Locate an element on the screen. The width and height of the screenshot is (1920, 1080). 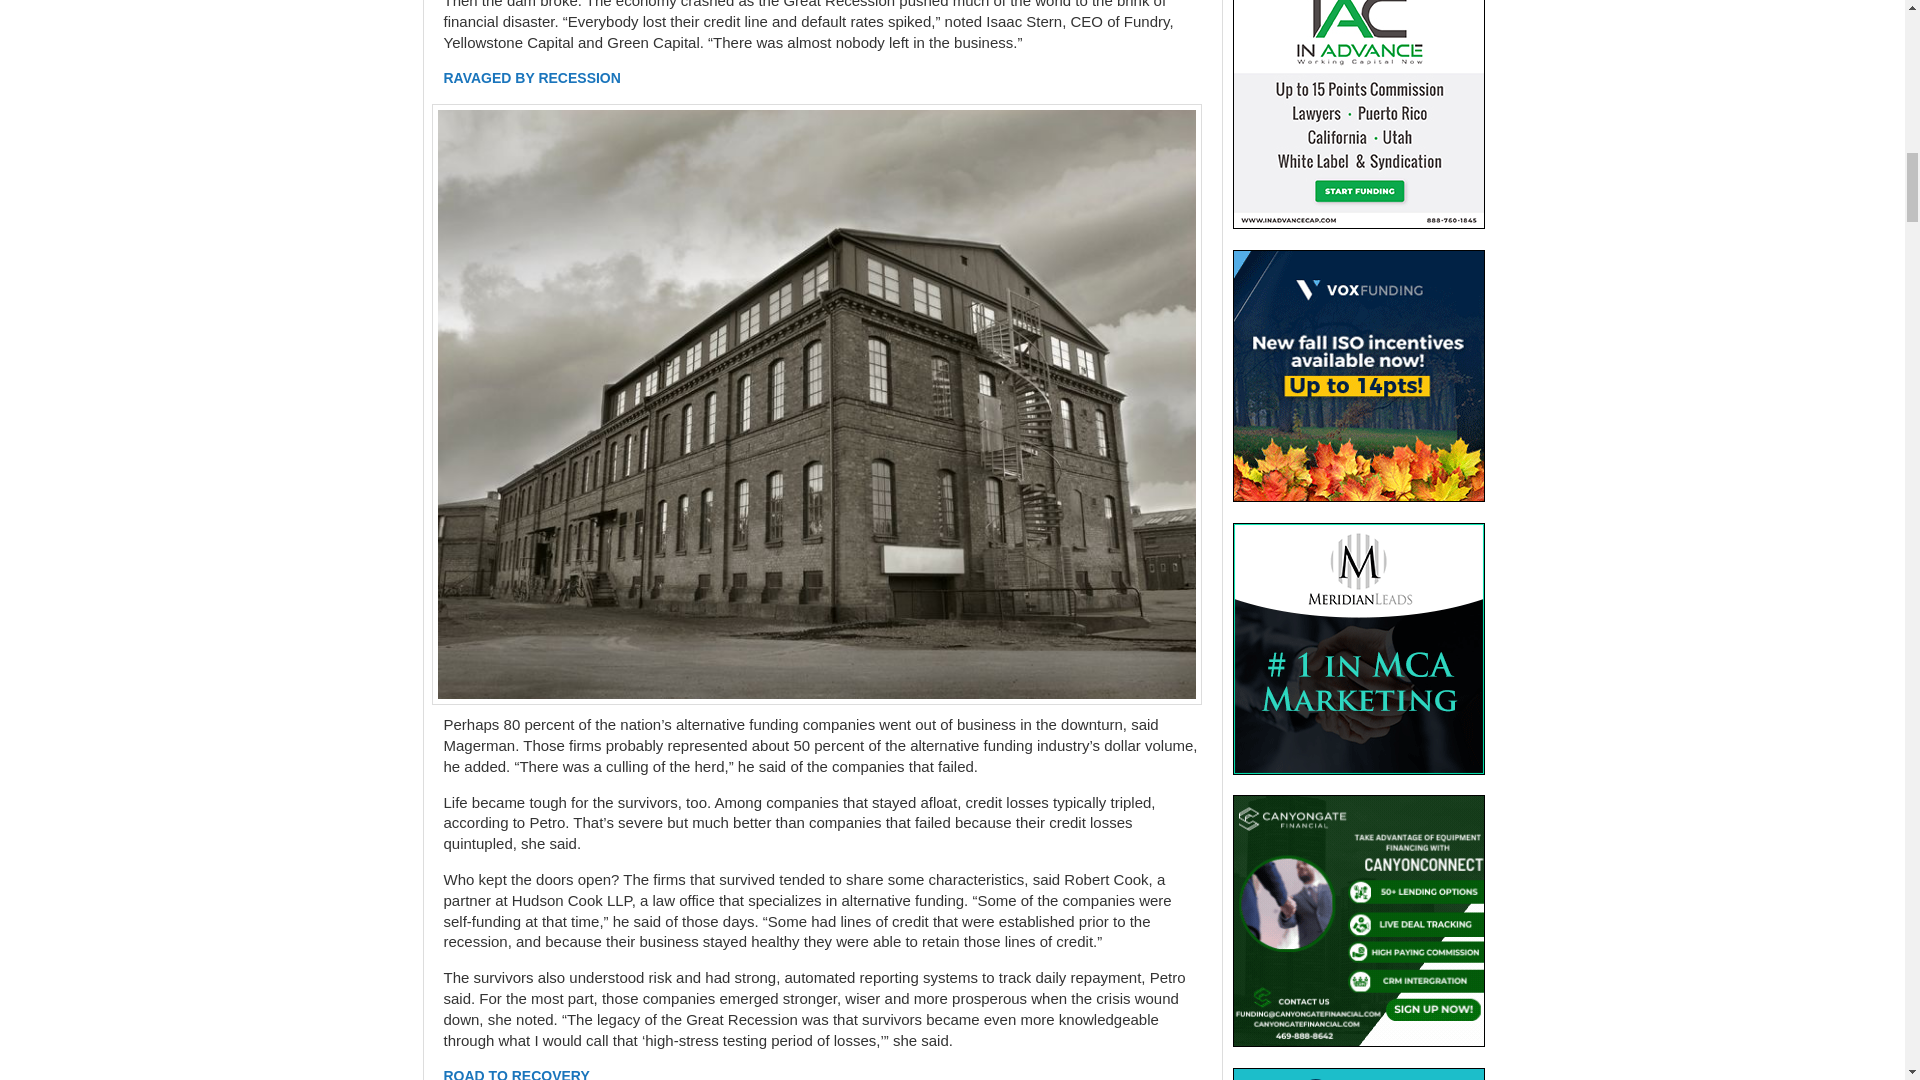
IAC - In Advance Capital is located at coordinates (1358, 114).